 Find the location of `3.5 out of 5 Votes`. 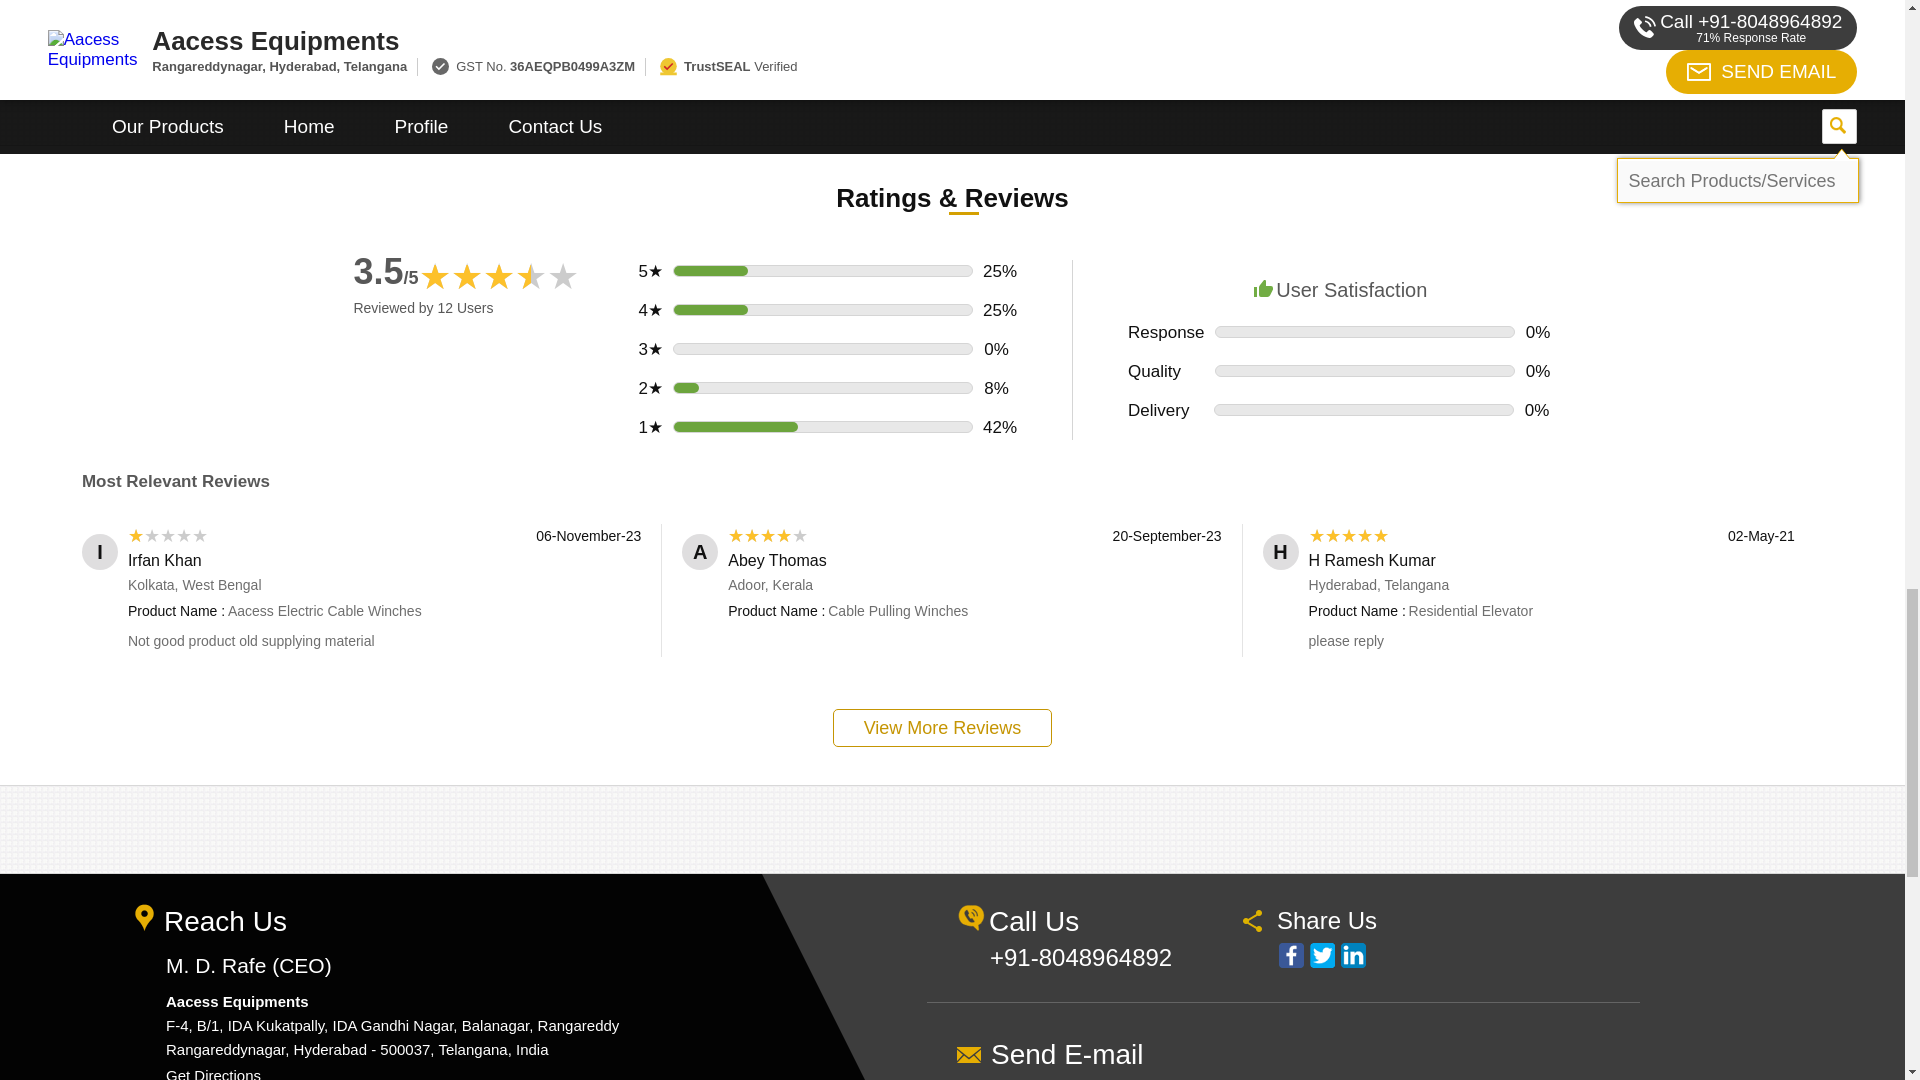

3.5 out of 5 Votes is located at coordinates (386, 270).